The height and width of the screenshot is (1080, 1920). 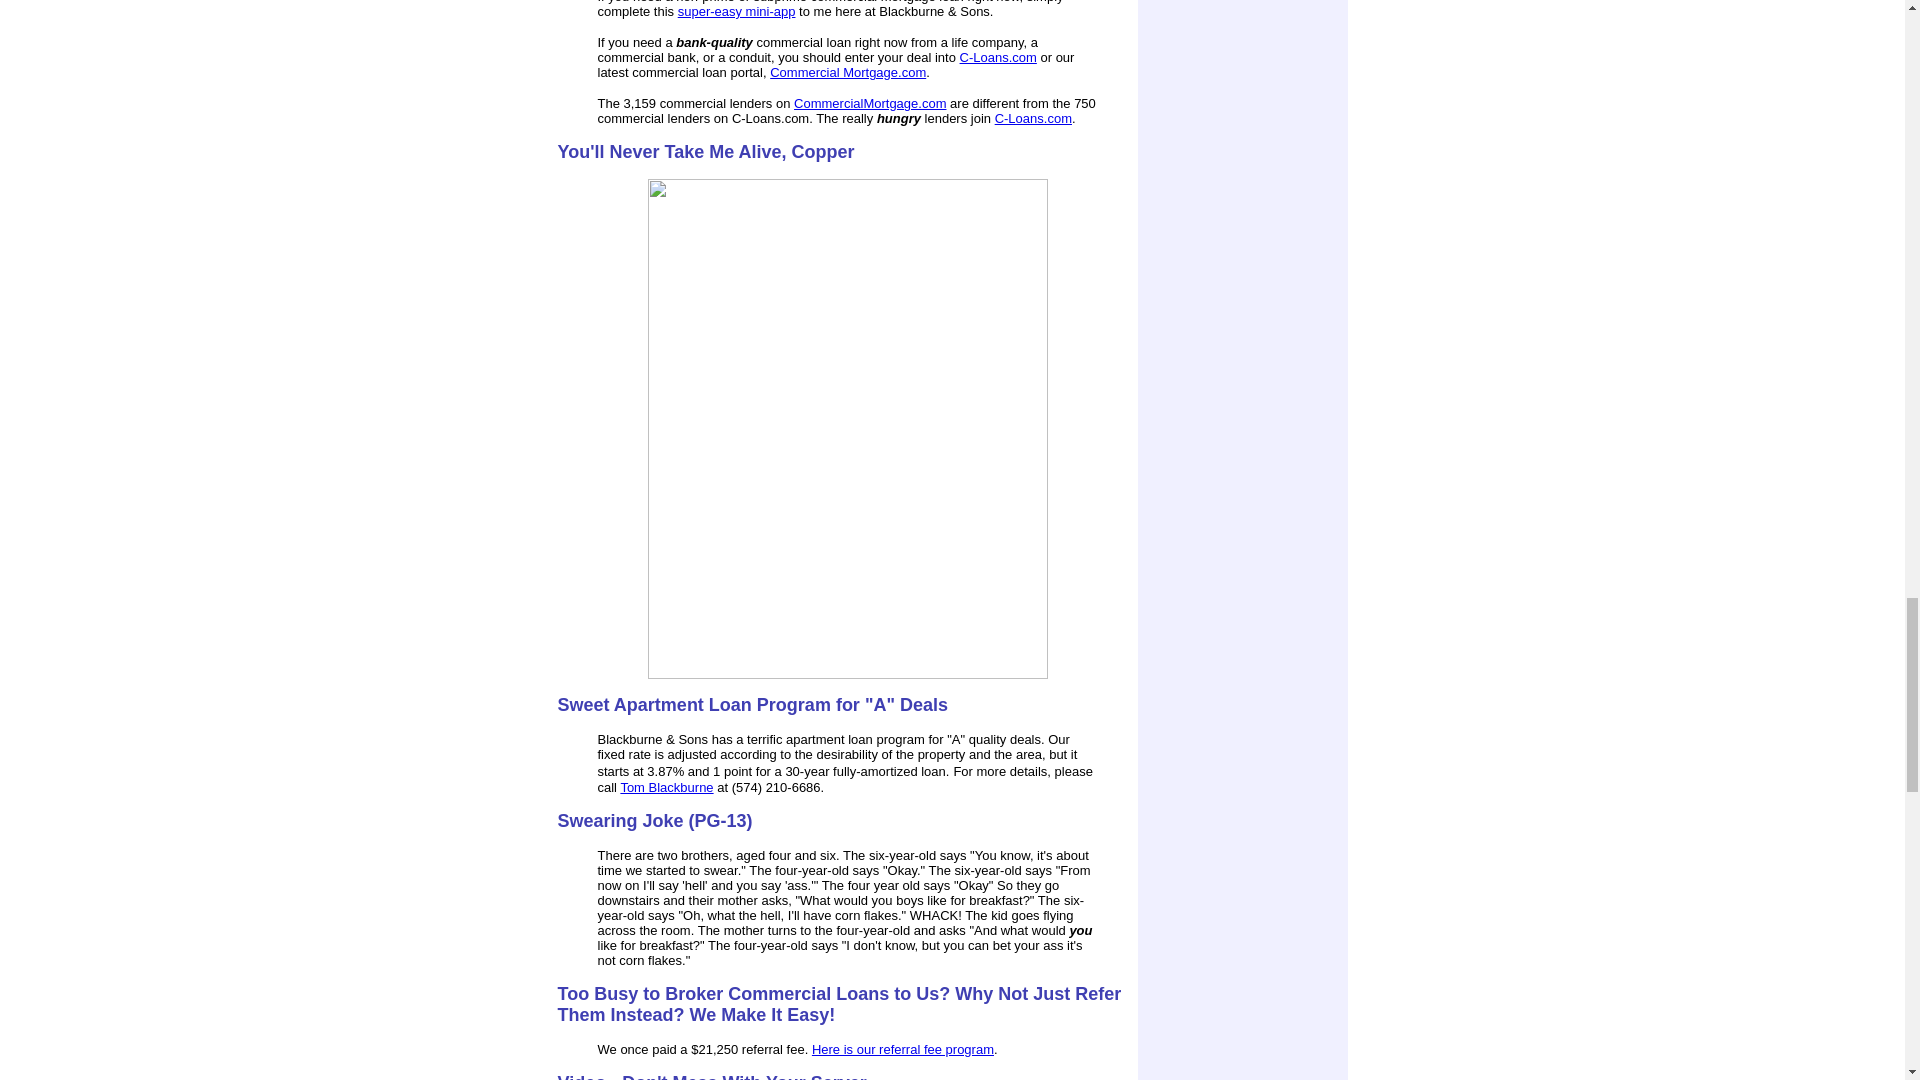 What do you see at coordinates (736, 12) in the screenshot?
I see `super-easy mini-app` at bounding box center [736, 12].